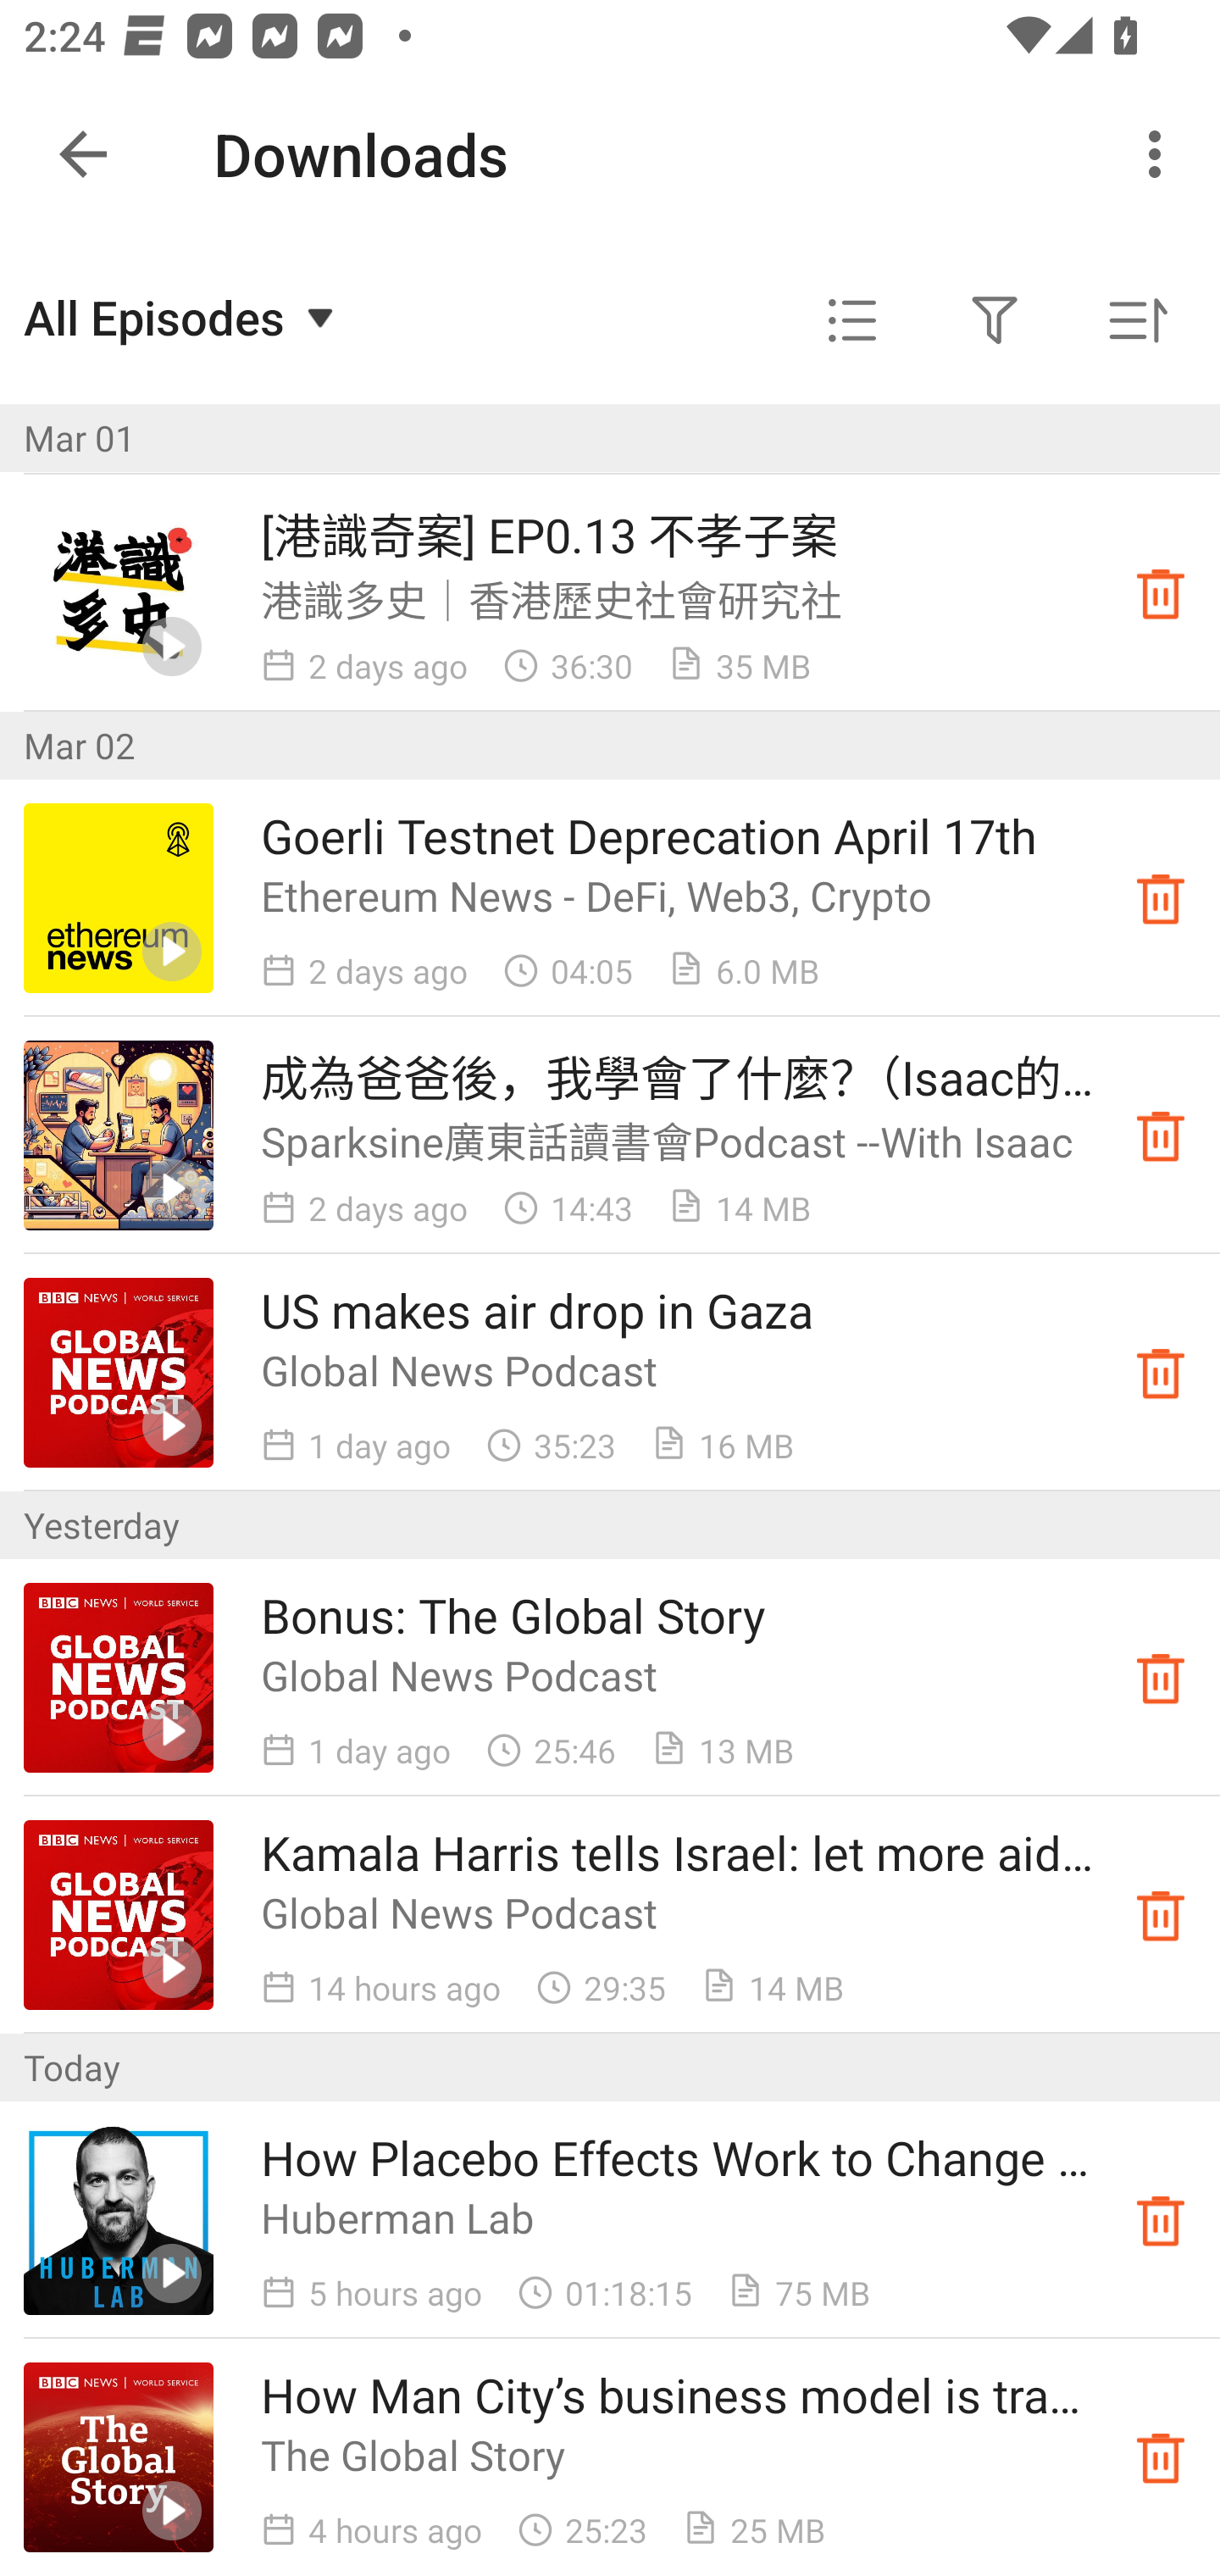 The image size is (1220, 2576). I want to click on , so click(852, 320).